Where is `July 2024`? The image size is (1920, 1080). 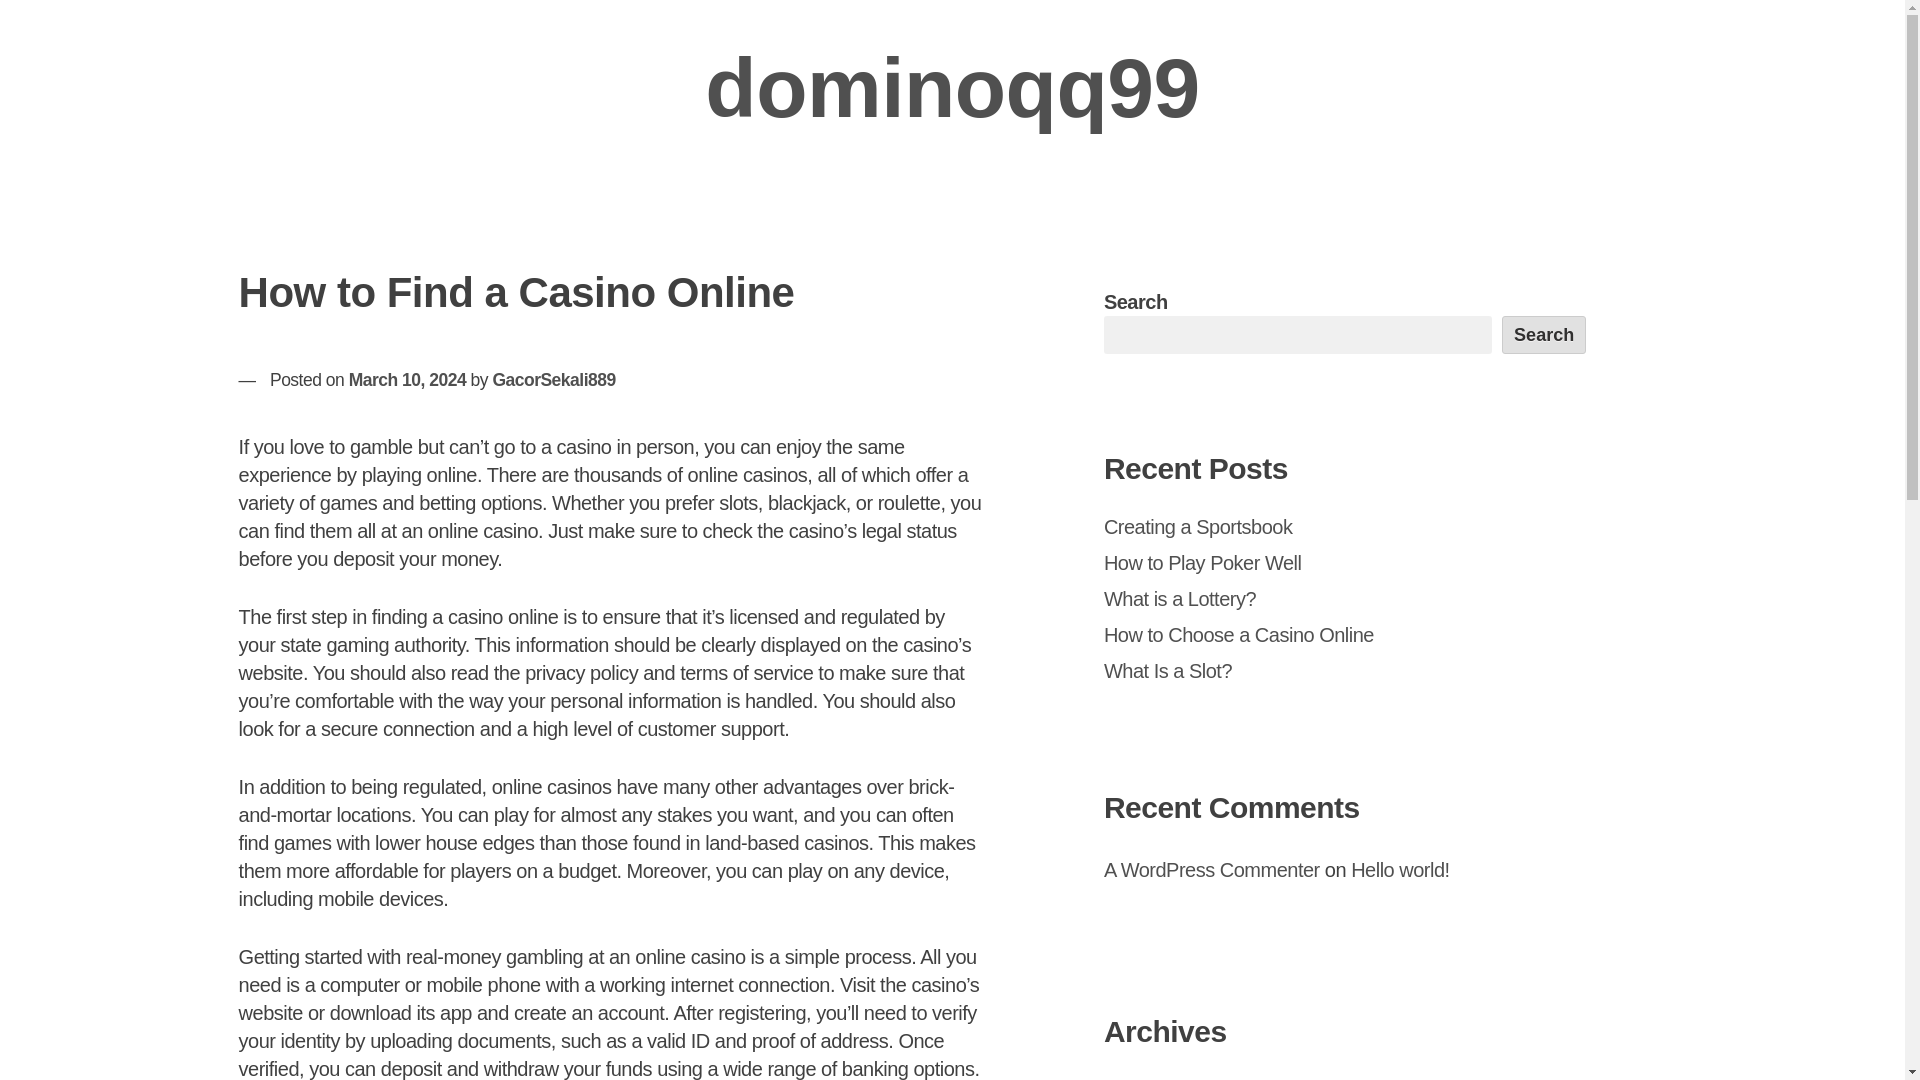 July 2024 is located at coordinates (1144, 1079).